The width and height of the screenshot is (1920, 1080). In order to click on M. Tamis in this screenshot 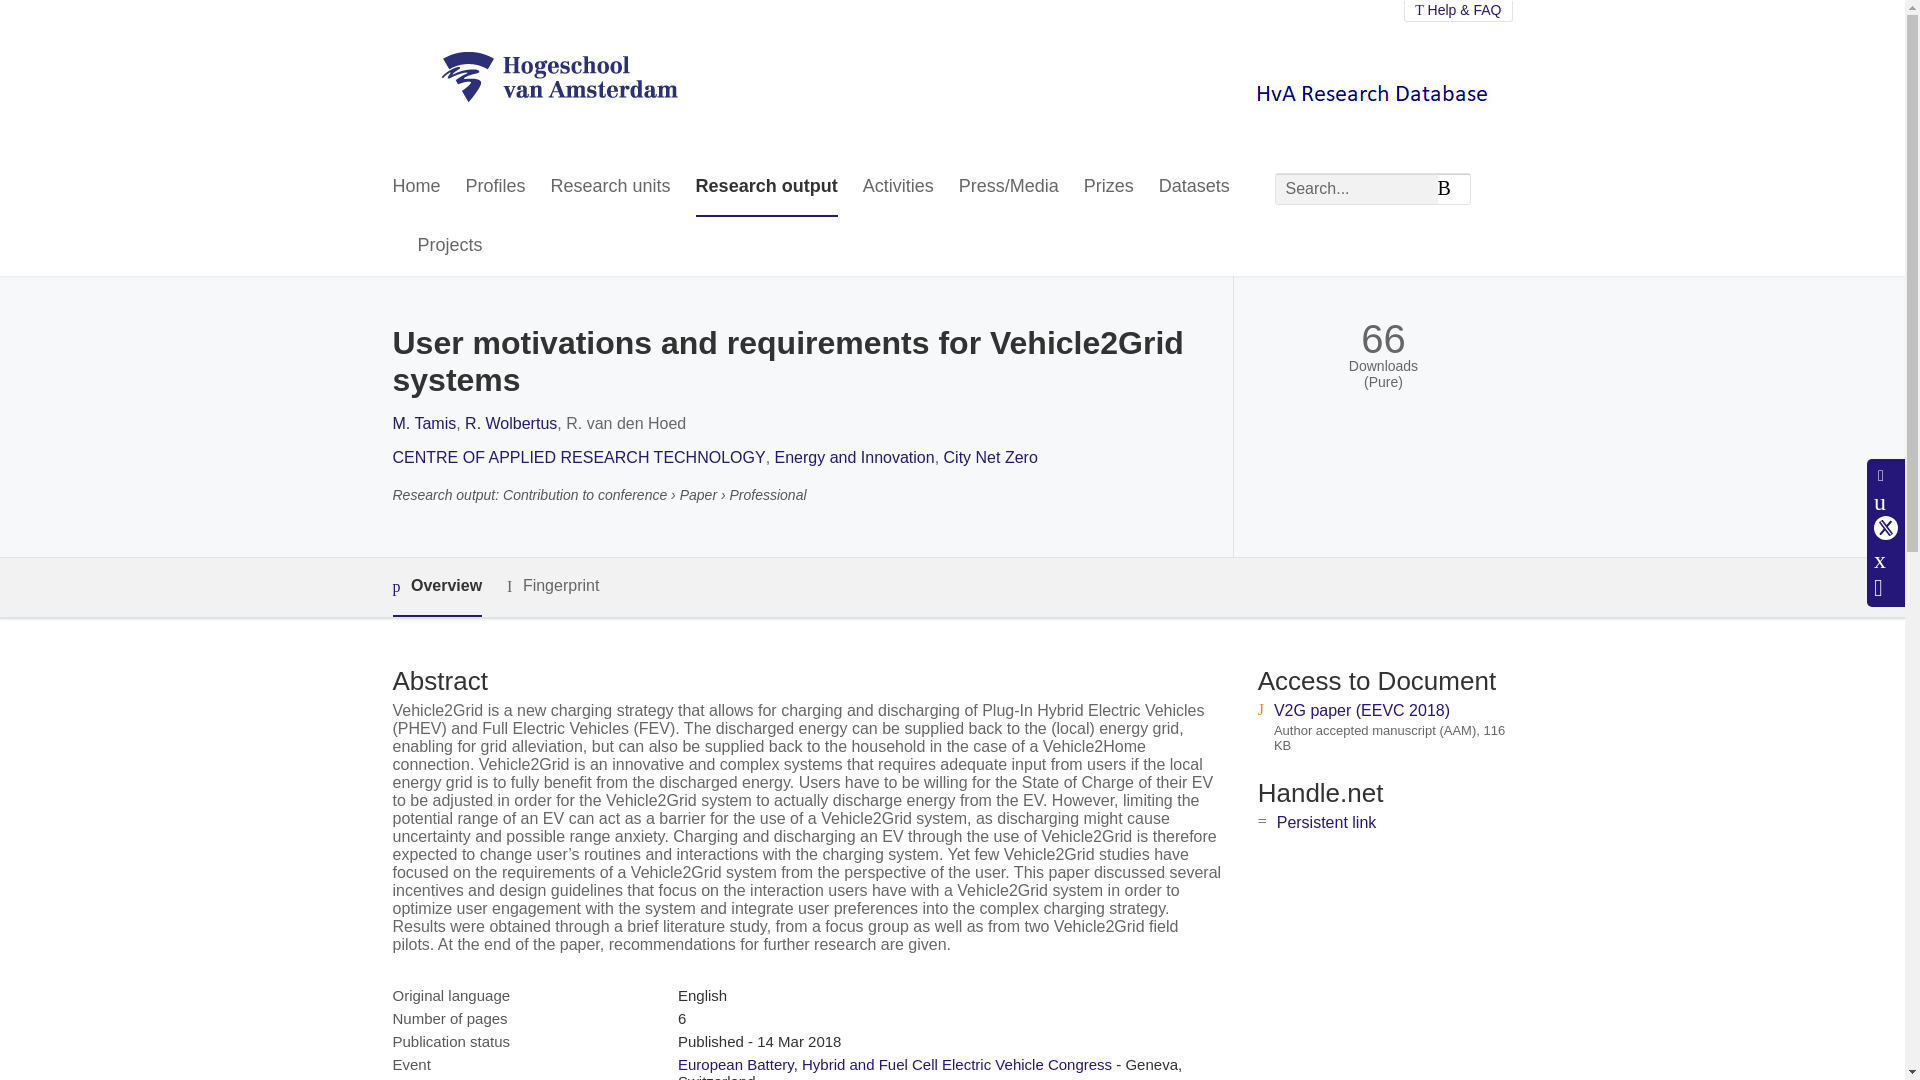, I will do `click(424, 423)`.